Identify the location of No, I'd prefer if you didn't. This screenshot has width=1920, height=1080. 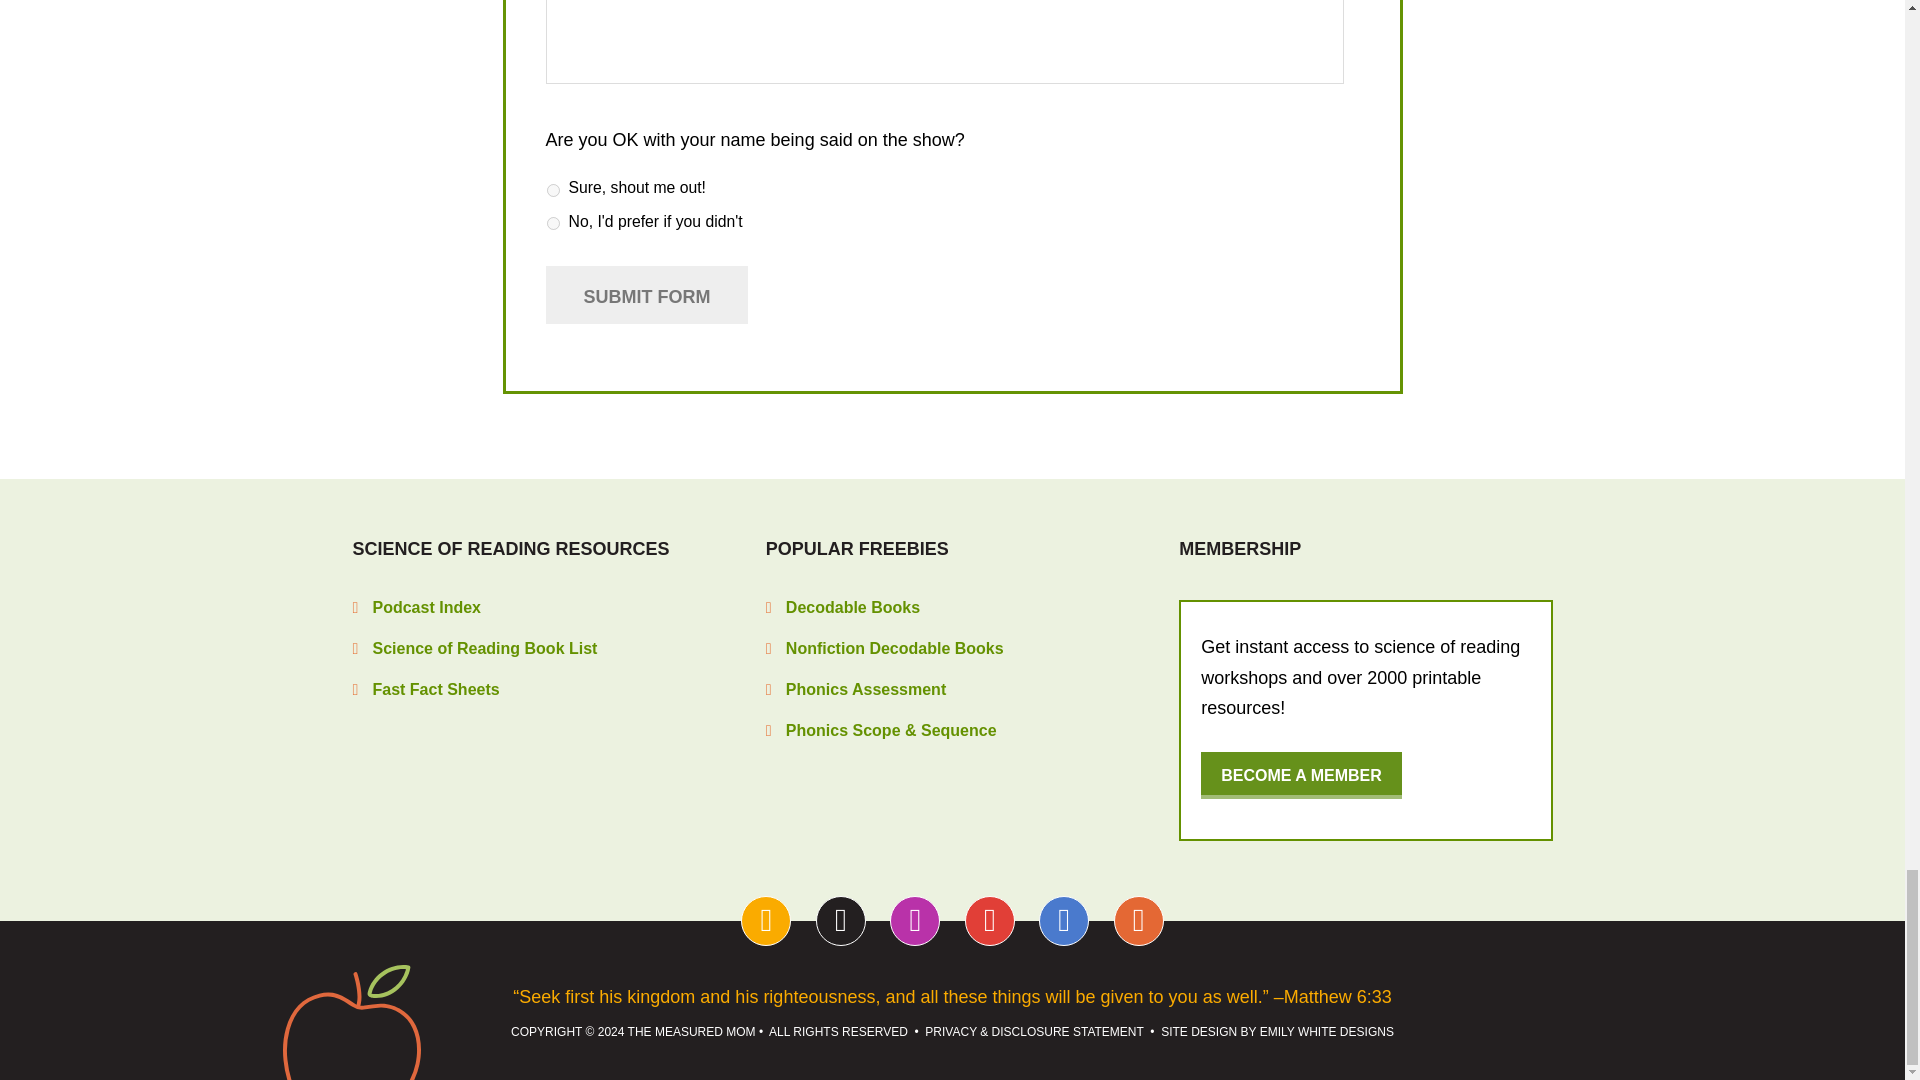
(552, 224).